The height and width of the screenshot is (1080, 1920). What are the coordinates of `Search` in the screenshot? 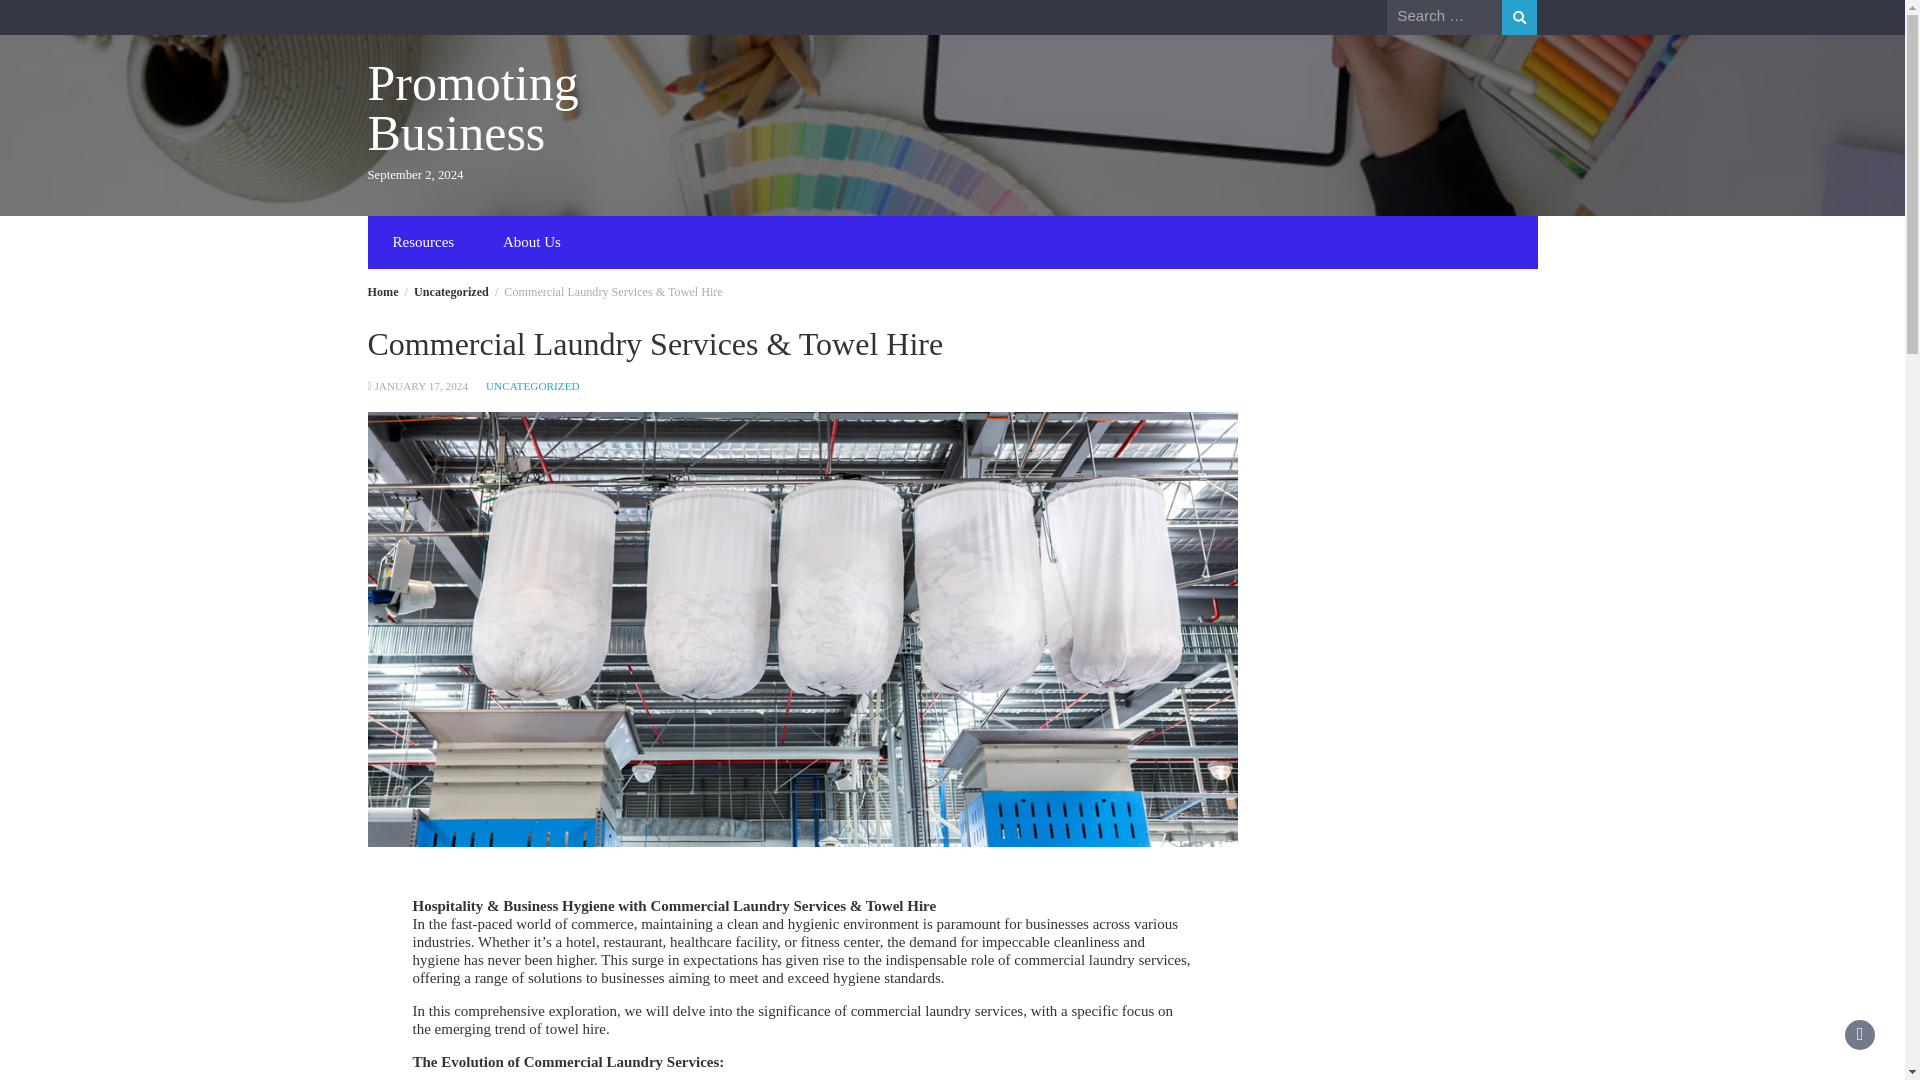 It's located at (1519, 17).